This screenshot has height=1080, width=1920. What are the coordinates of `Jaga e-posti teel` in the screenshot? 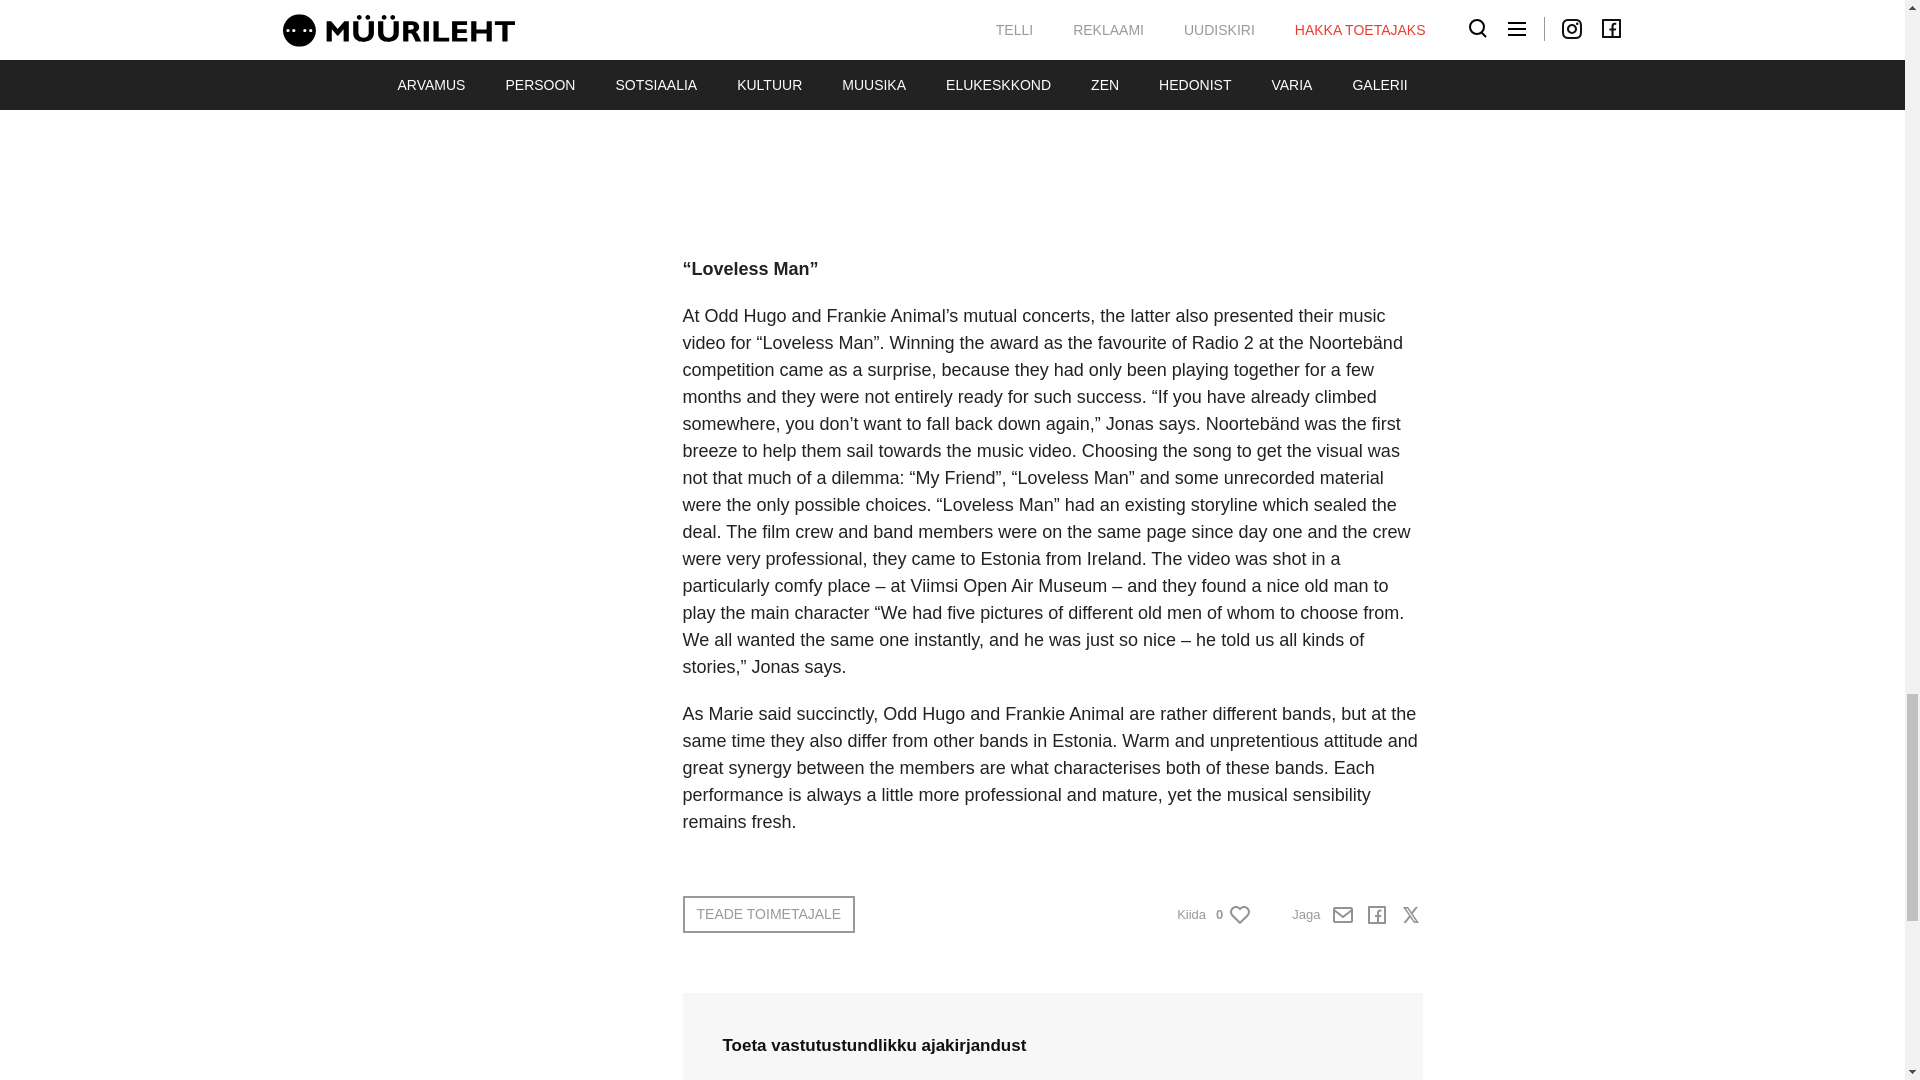 It's located at (1342, 914).